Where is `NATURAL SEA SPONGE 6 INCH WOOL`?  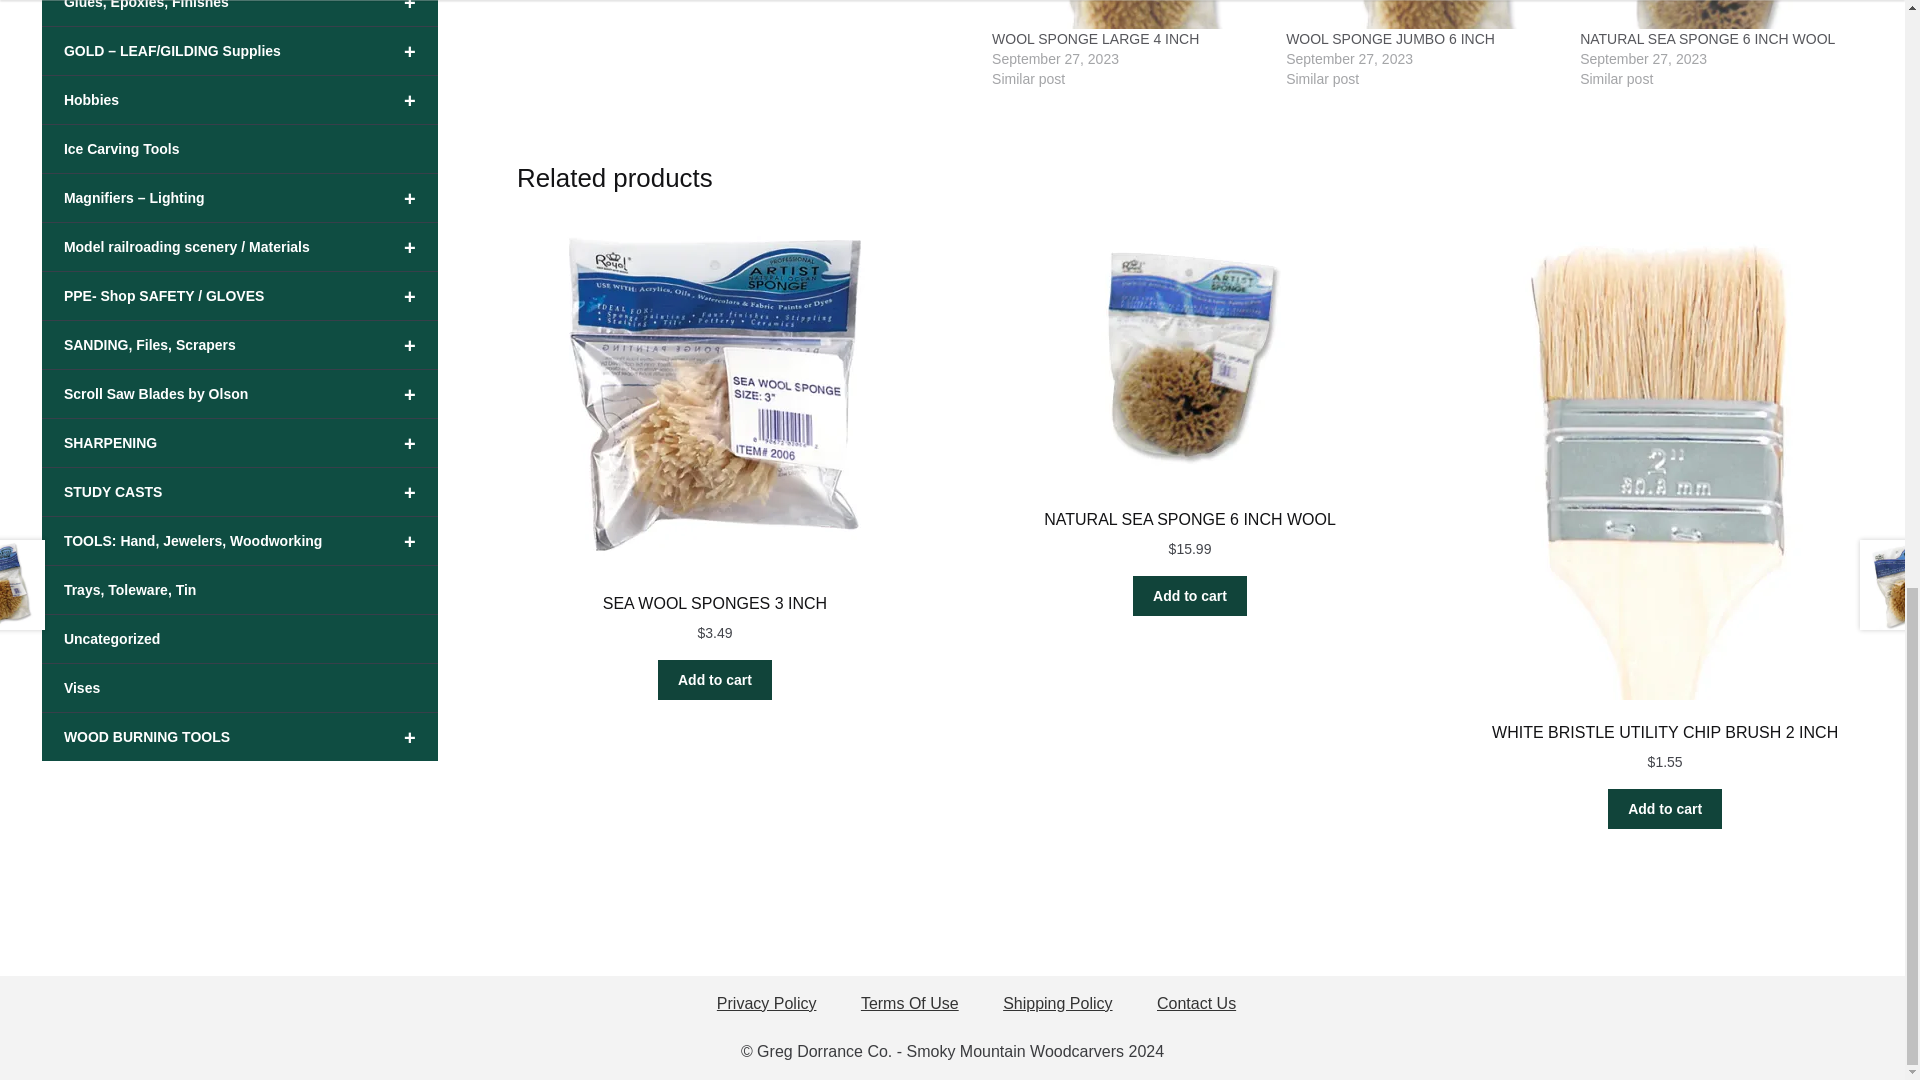
NATURAL SEA SPONGE 6 INCH WOOL is located at coordinates (1708, 39).